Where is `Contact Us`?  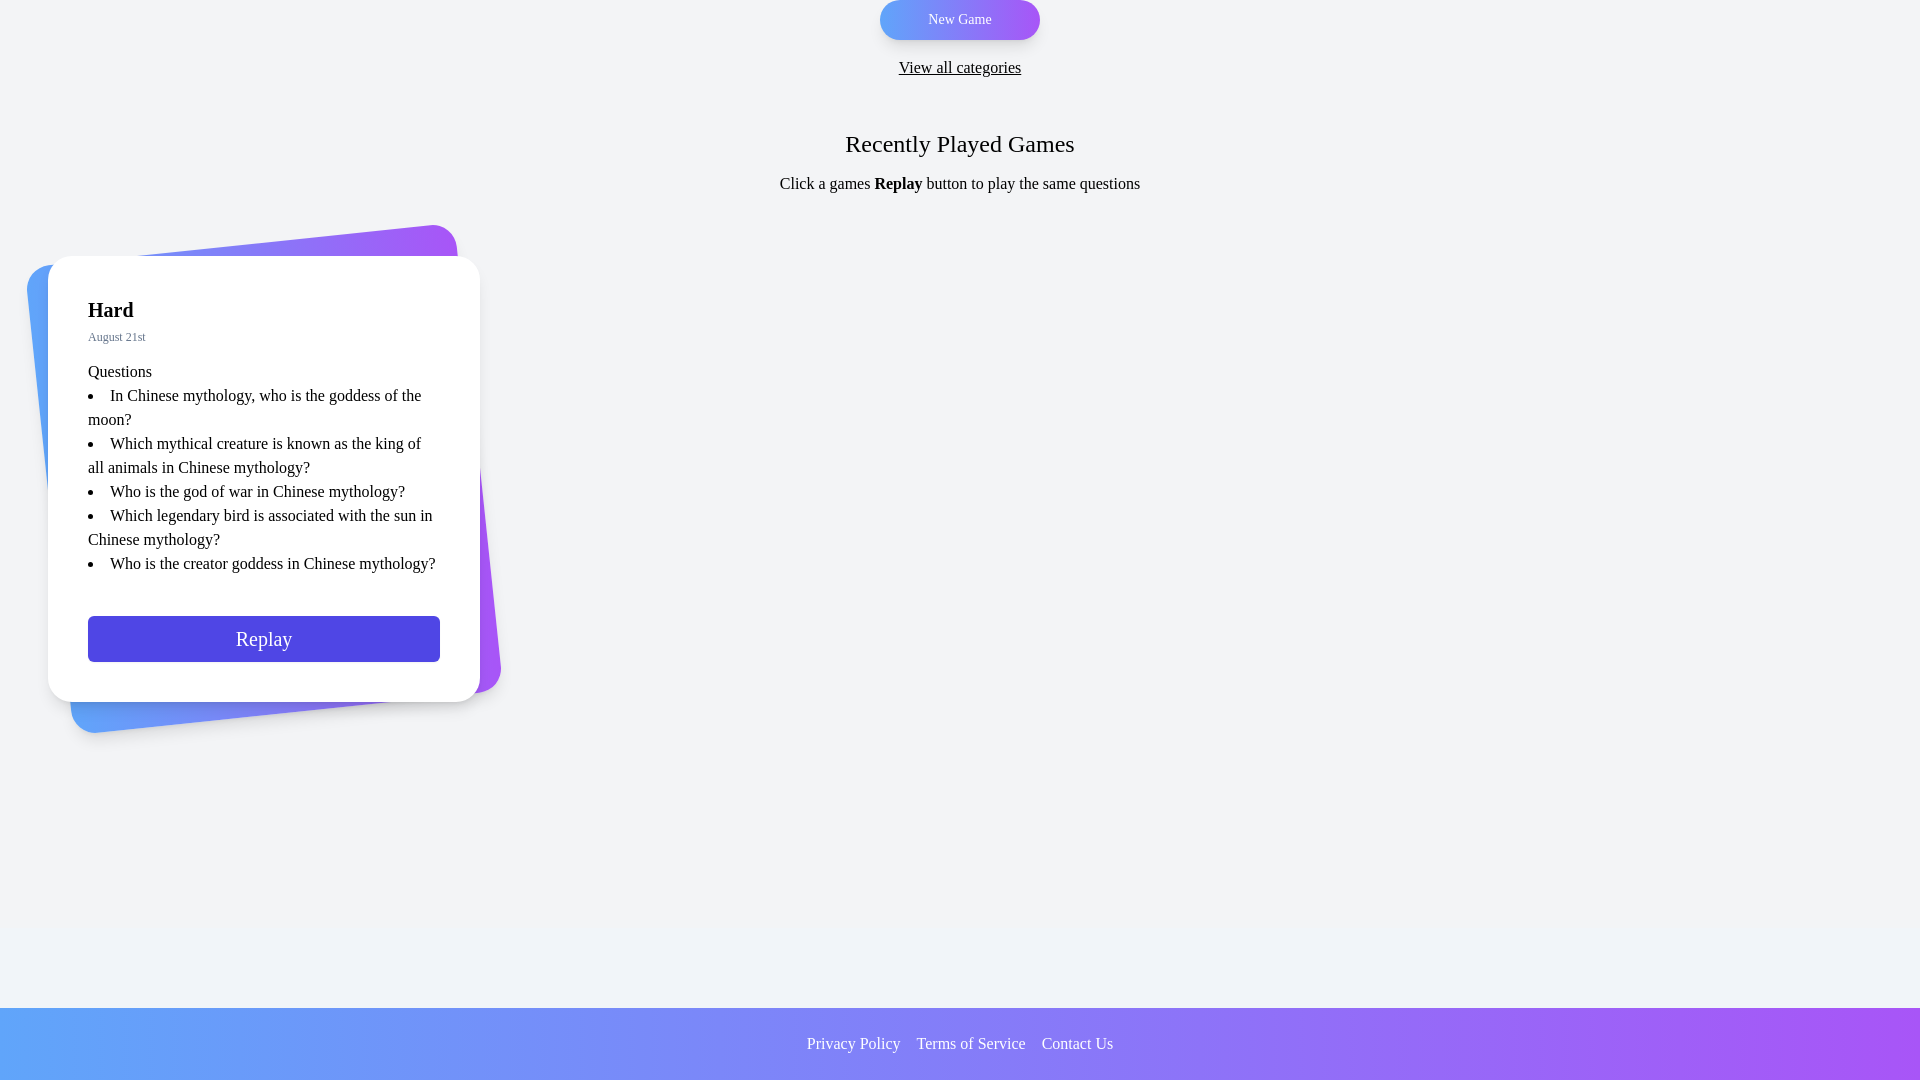
Contact Us is located at coordinates (1078, 1044).